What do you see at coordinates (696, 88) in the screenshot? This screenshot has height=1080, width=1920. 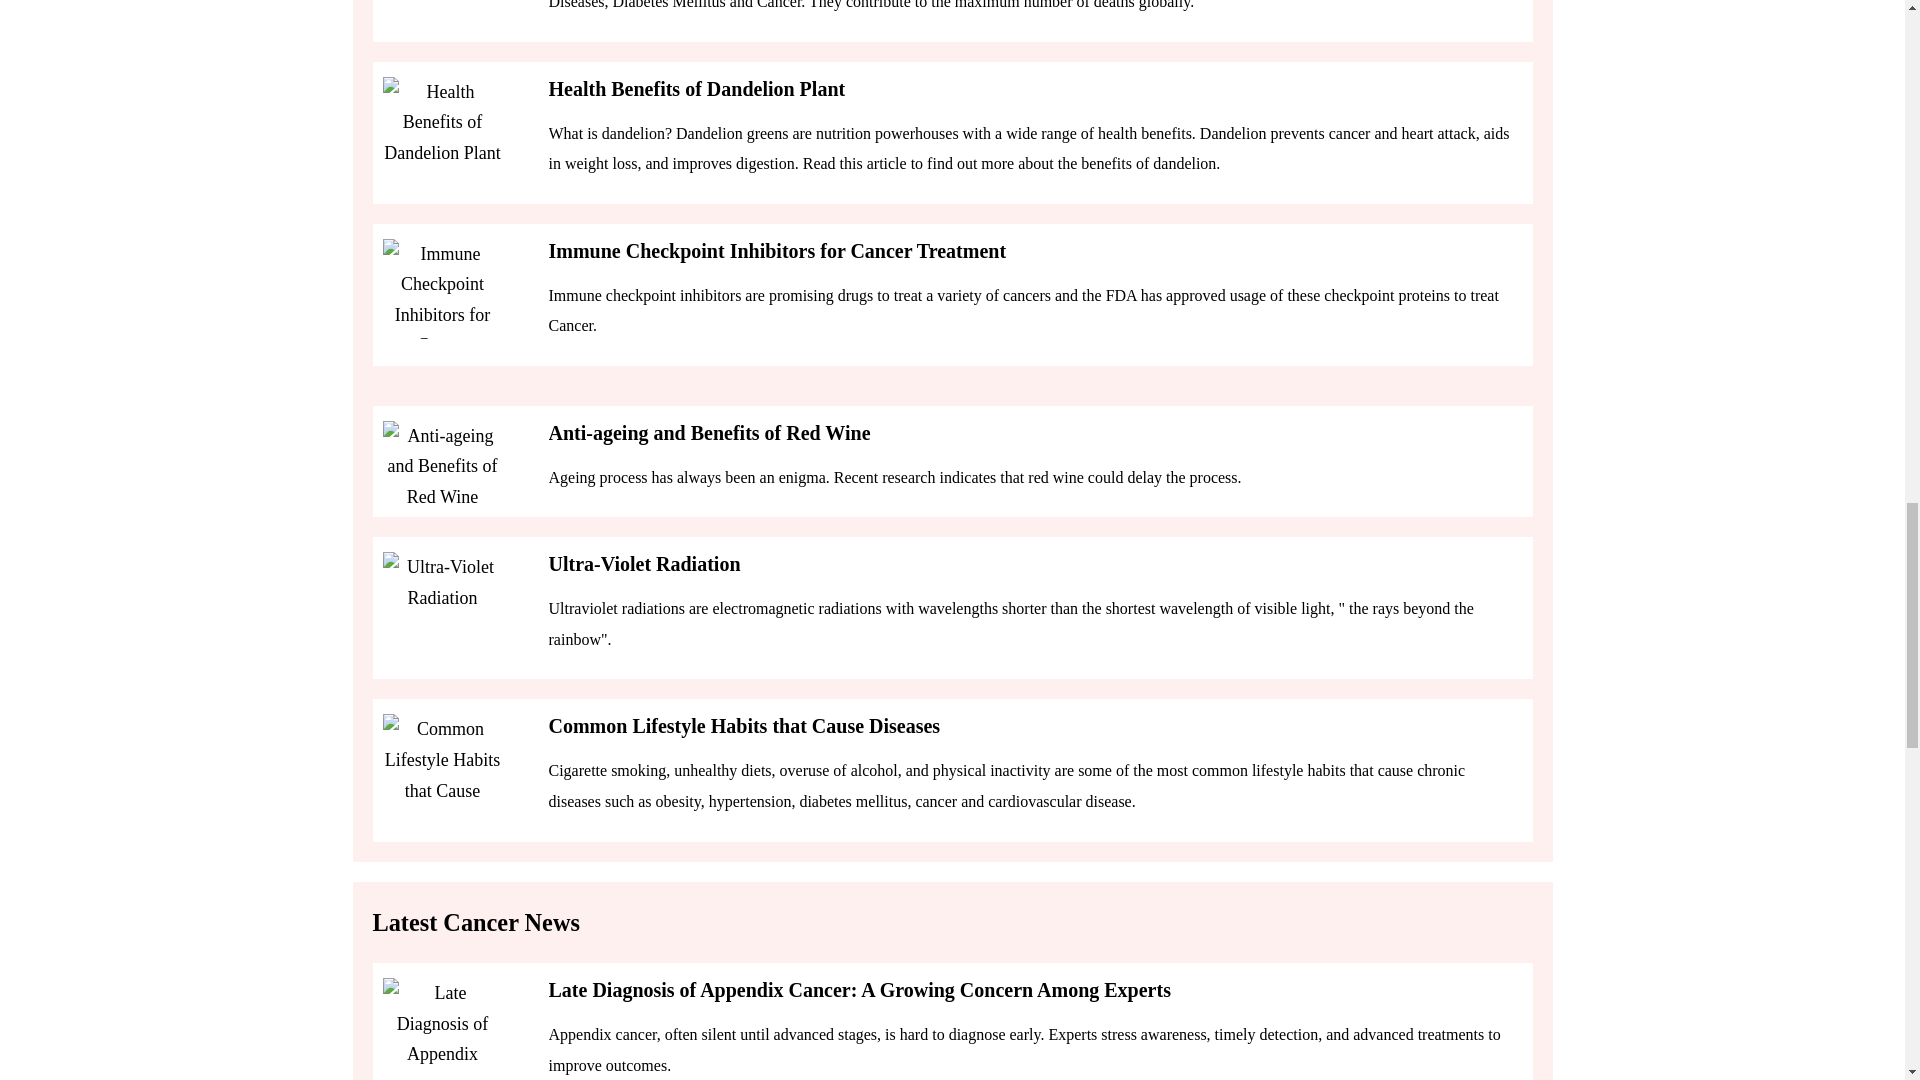 I see `Health Benefits of Dandelion Plant` at bounding box center [696, 88].